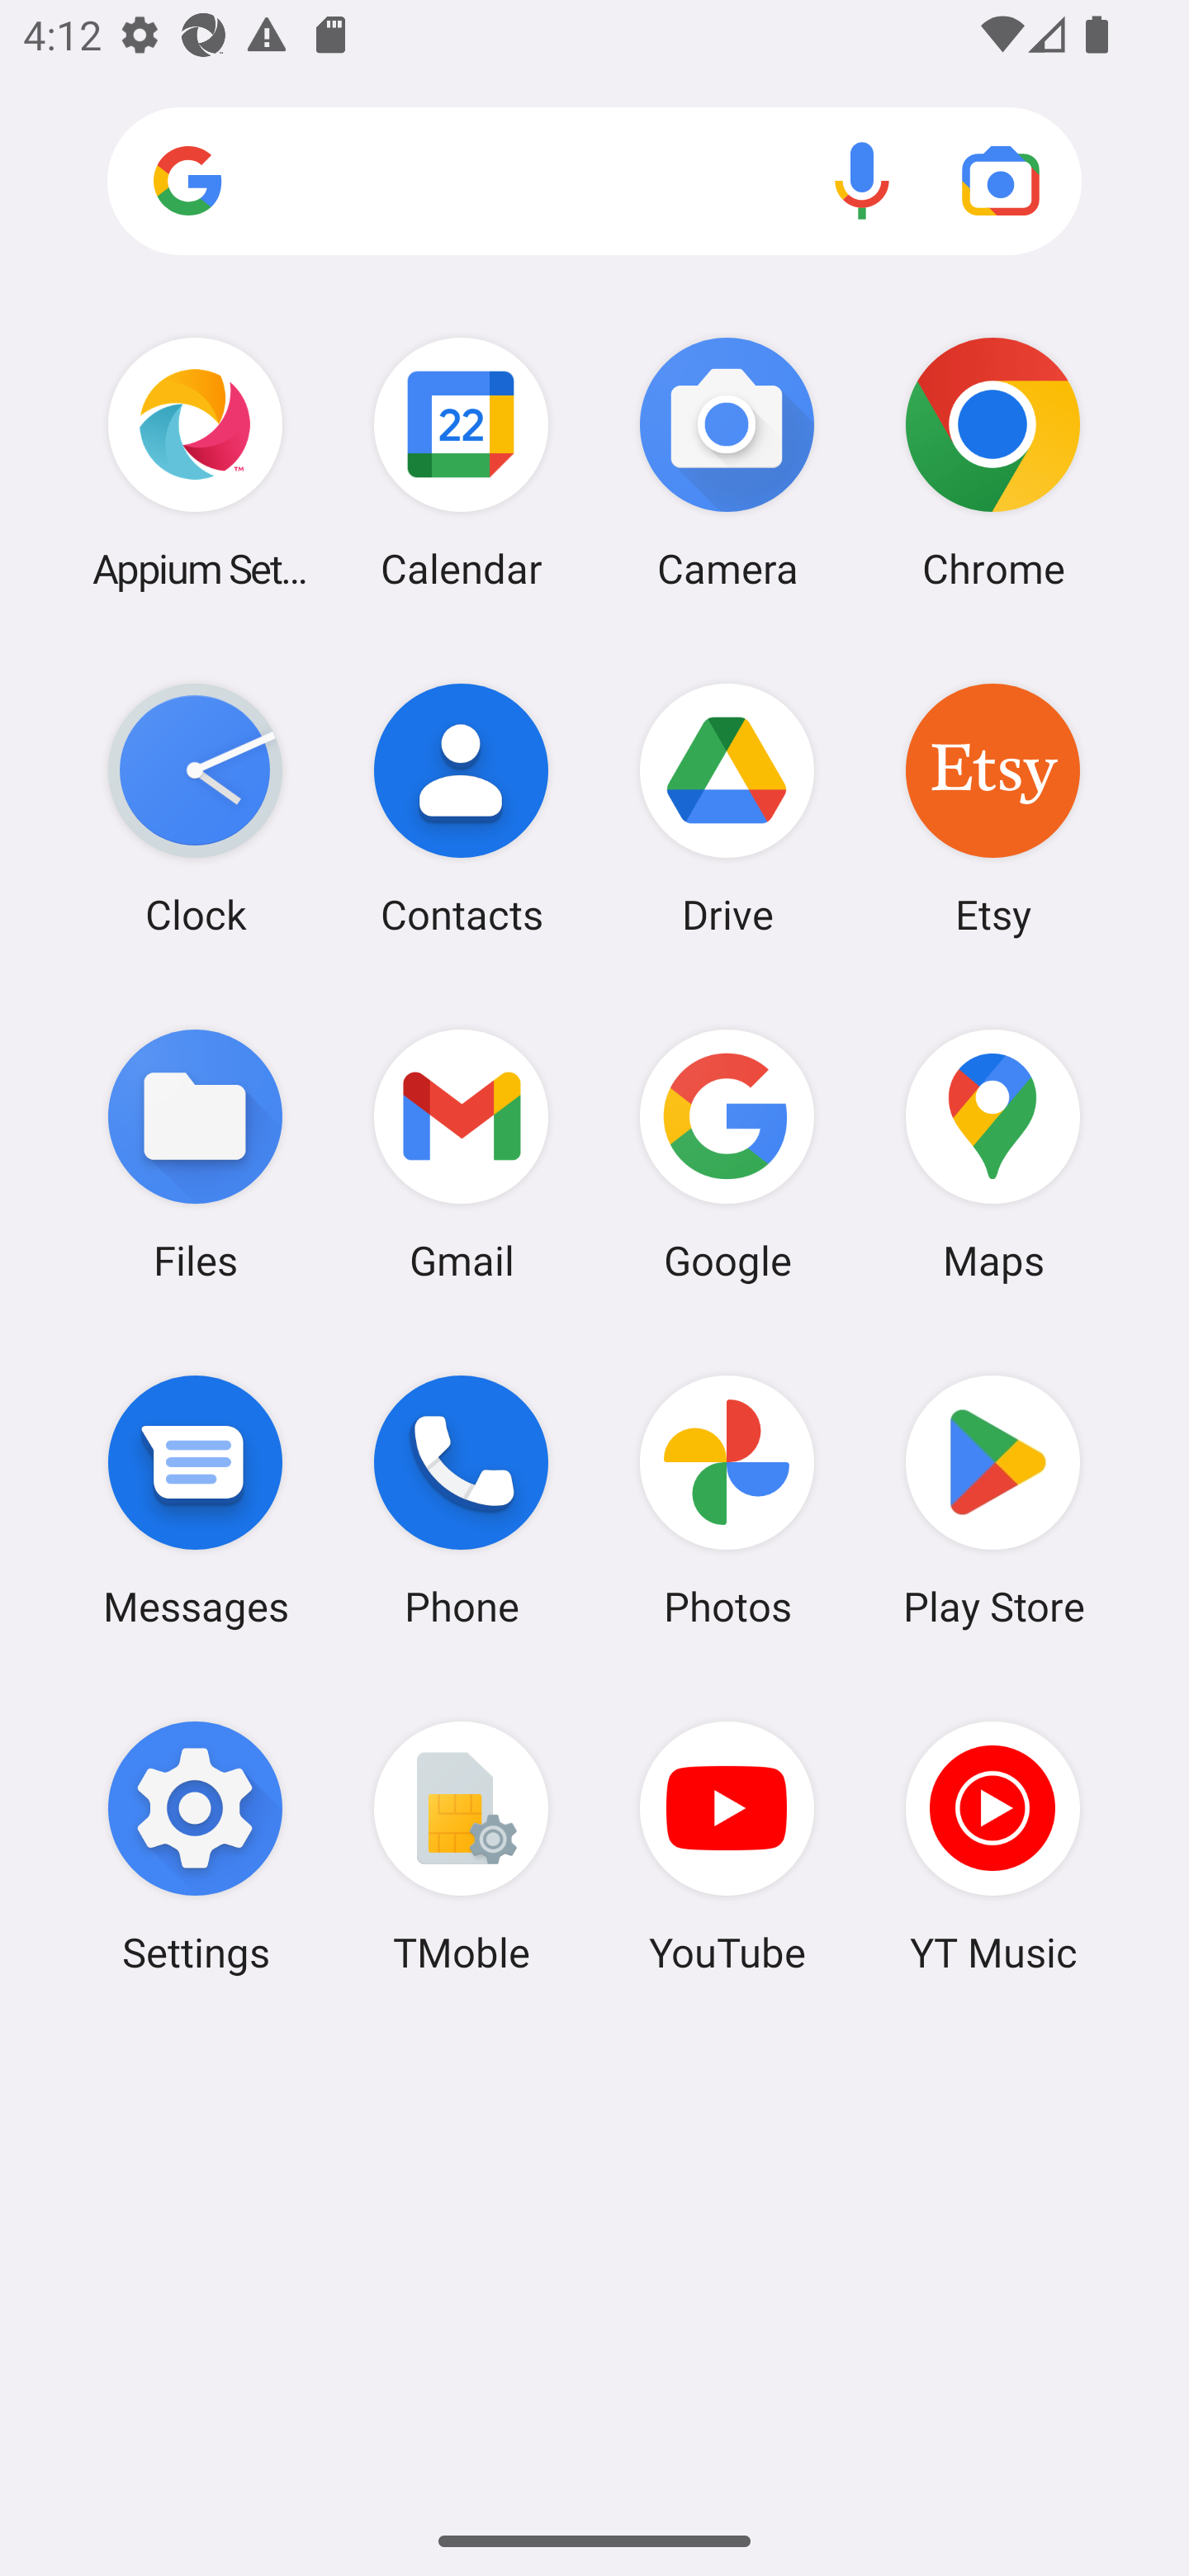 The image size is (1189, 2576). Describe the element at coordinates (992, 462) in the screenshot. I see `Chrome` at that location.